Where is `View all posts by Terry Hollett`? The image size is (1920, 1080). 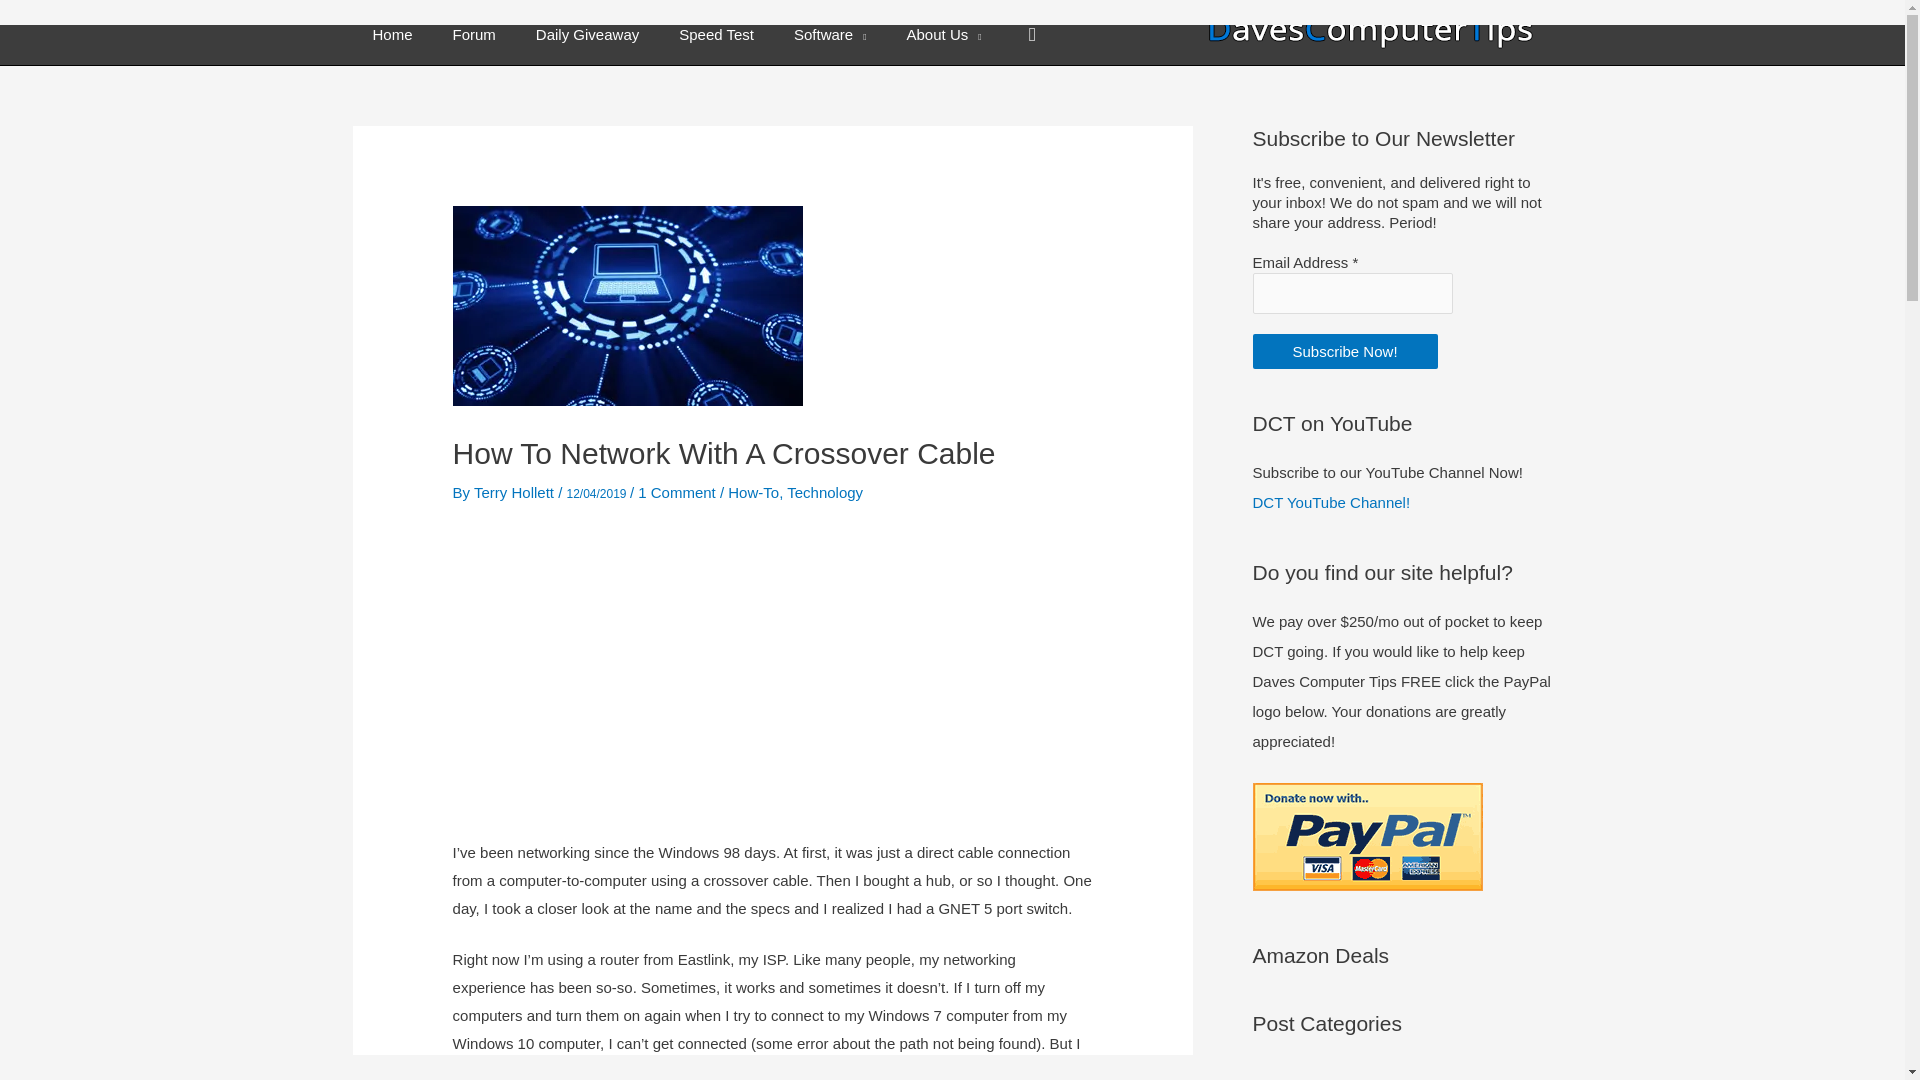
View all posts by Terry Hollett is located at coordinates (516, 492).